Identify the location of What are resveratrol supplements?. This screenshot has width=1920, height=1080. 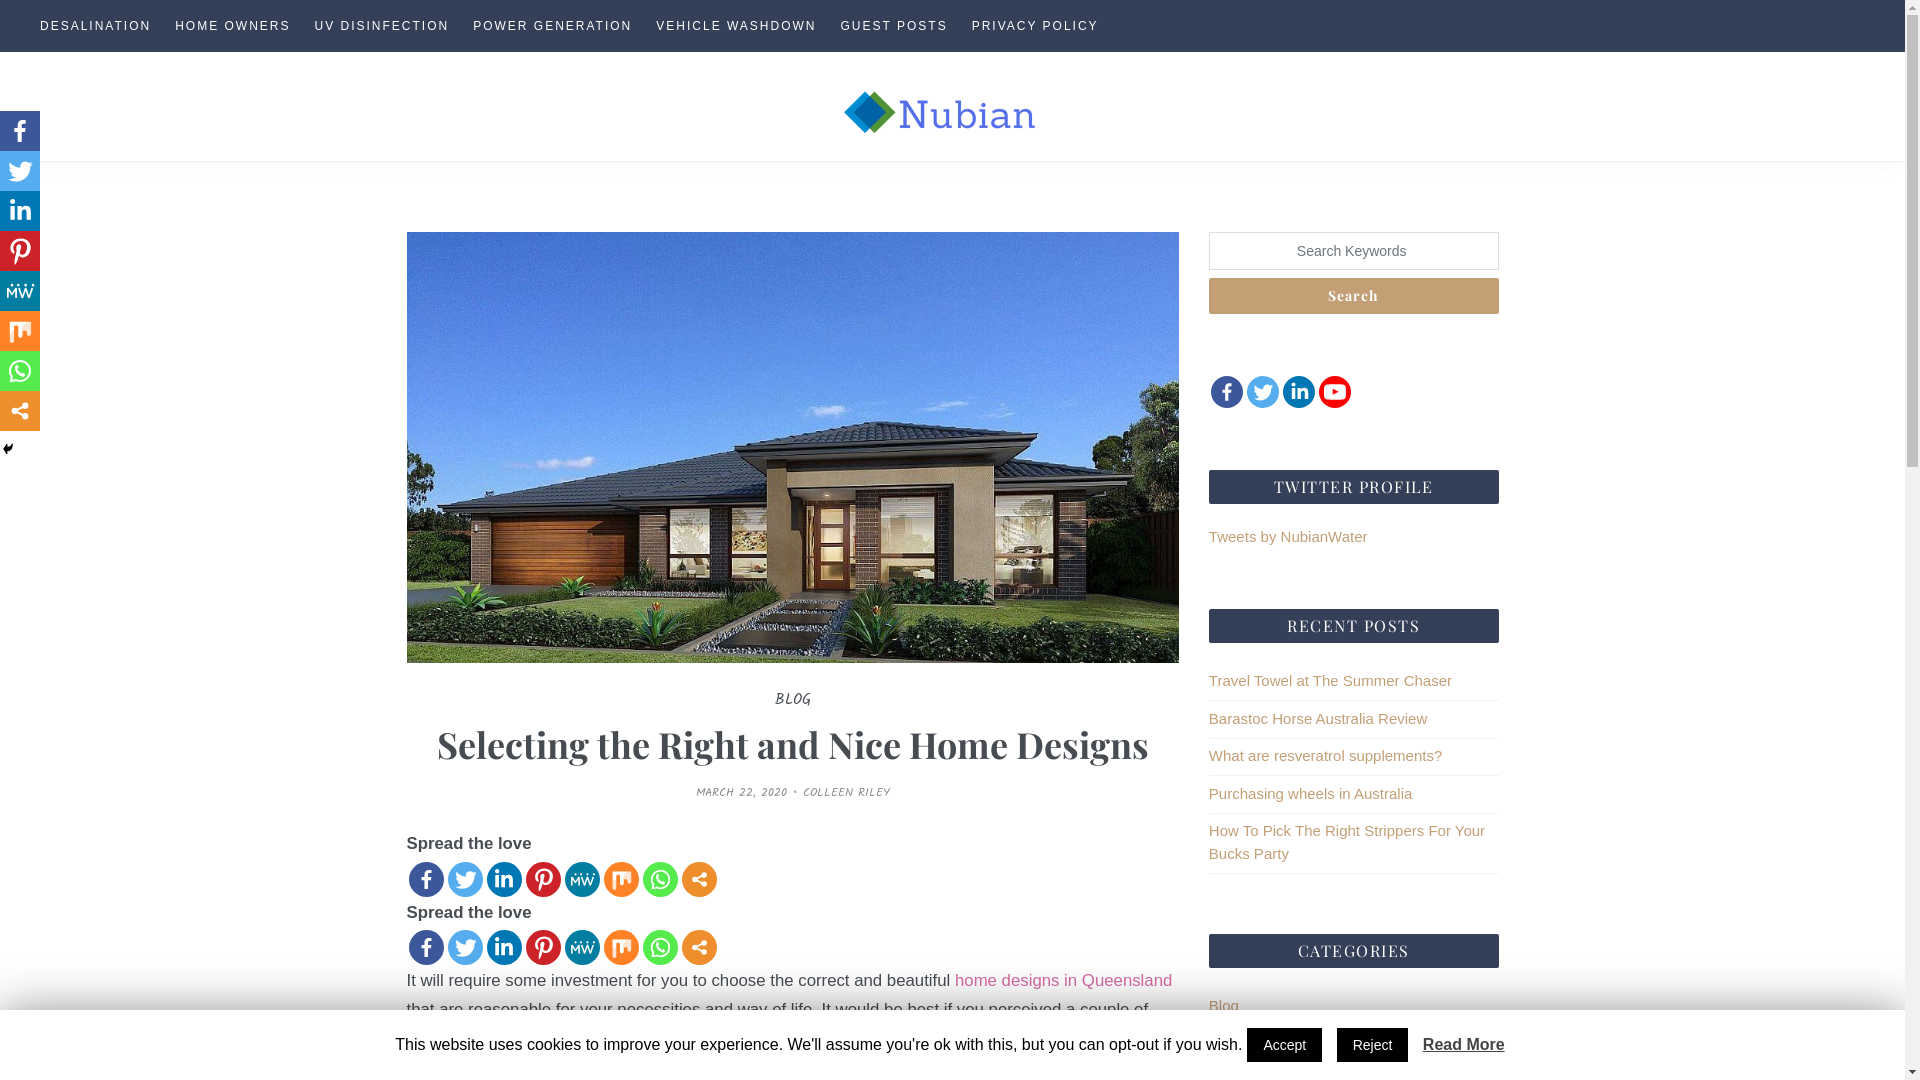
(1326, 756).